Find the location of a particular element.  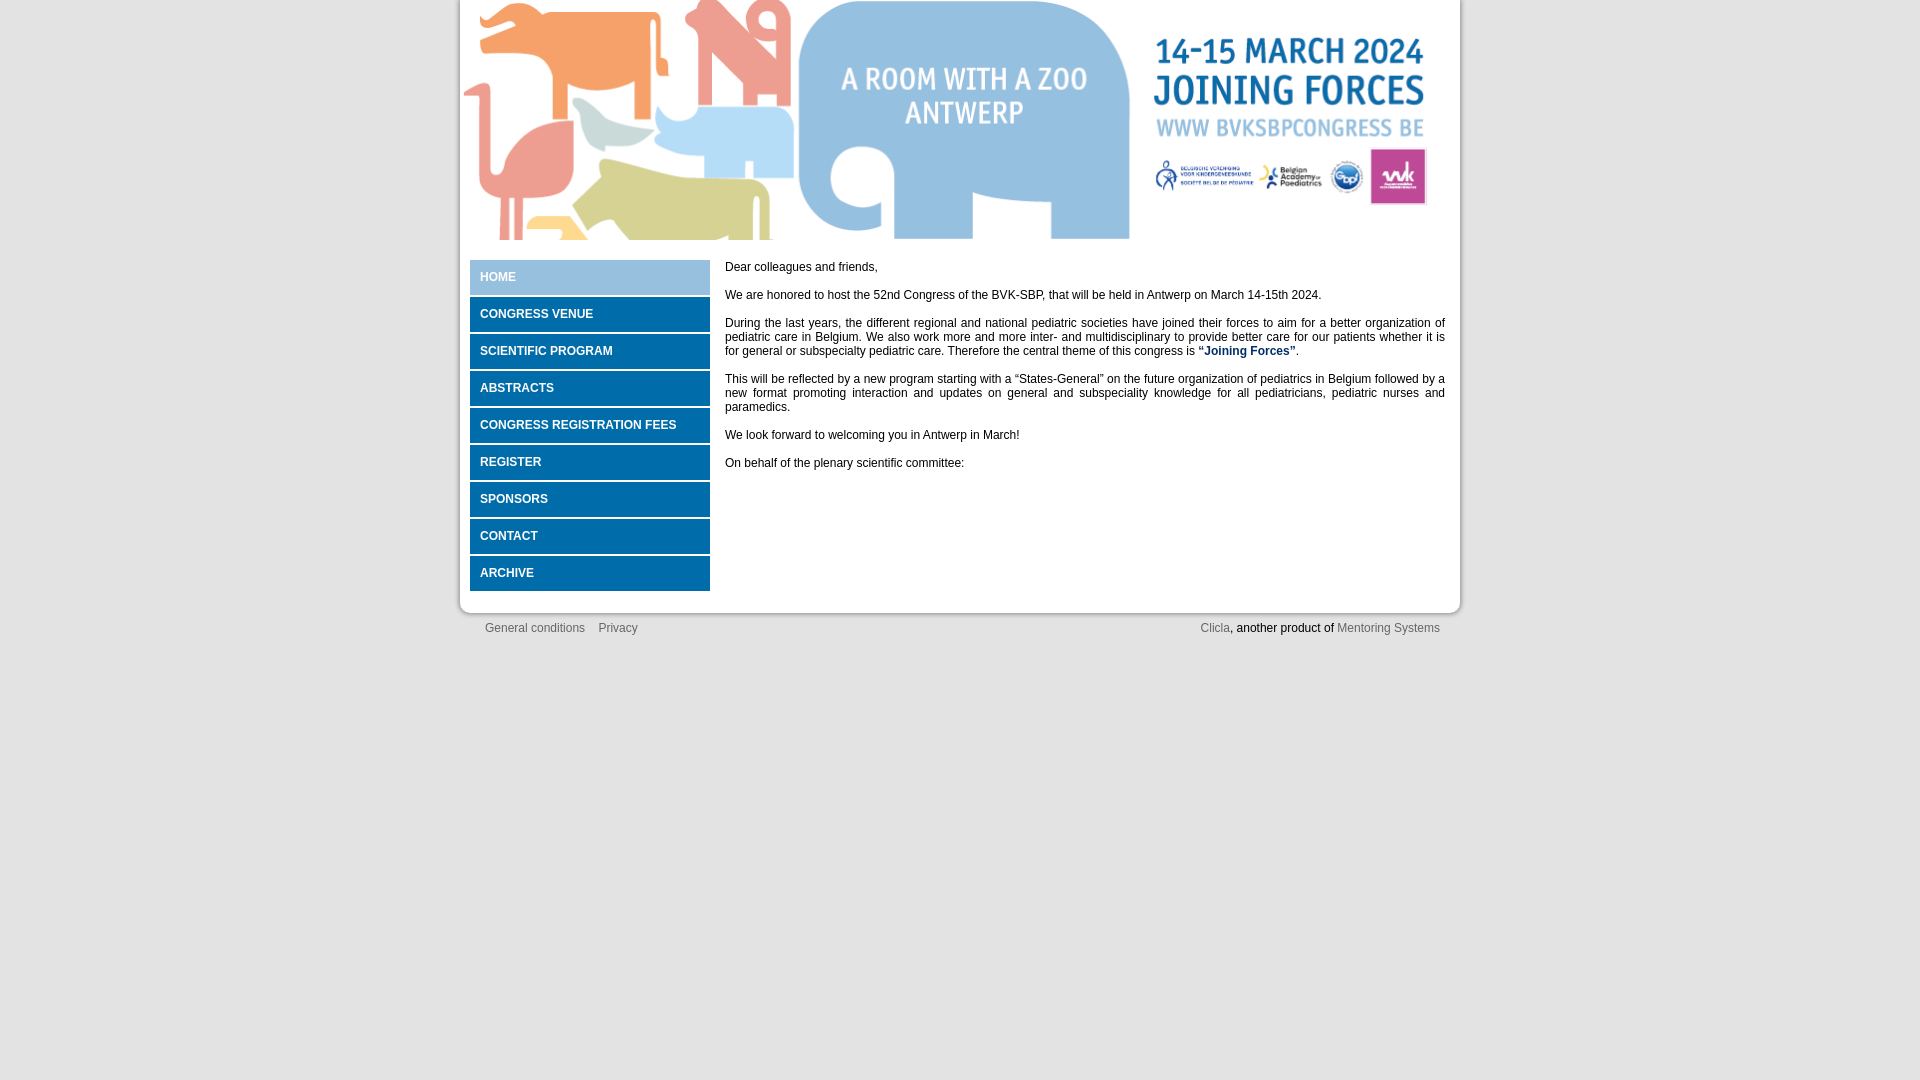

Mentoring Systems is located at coordinates (1388, 628).